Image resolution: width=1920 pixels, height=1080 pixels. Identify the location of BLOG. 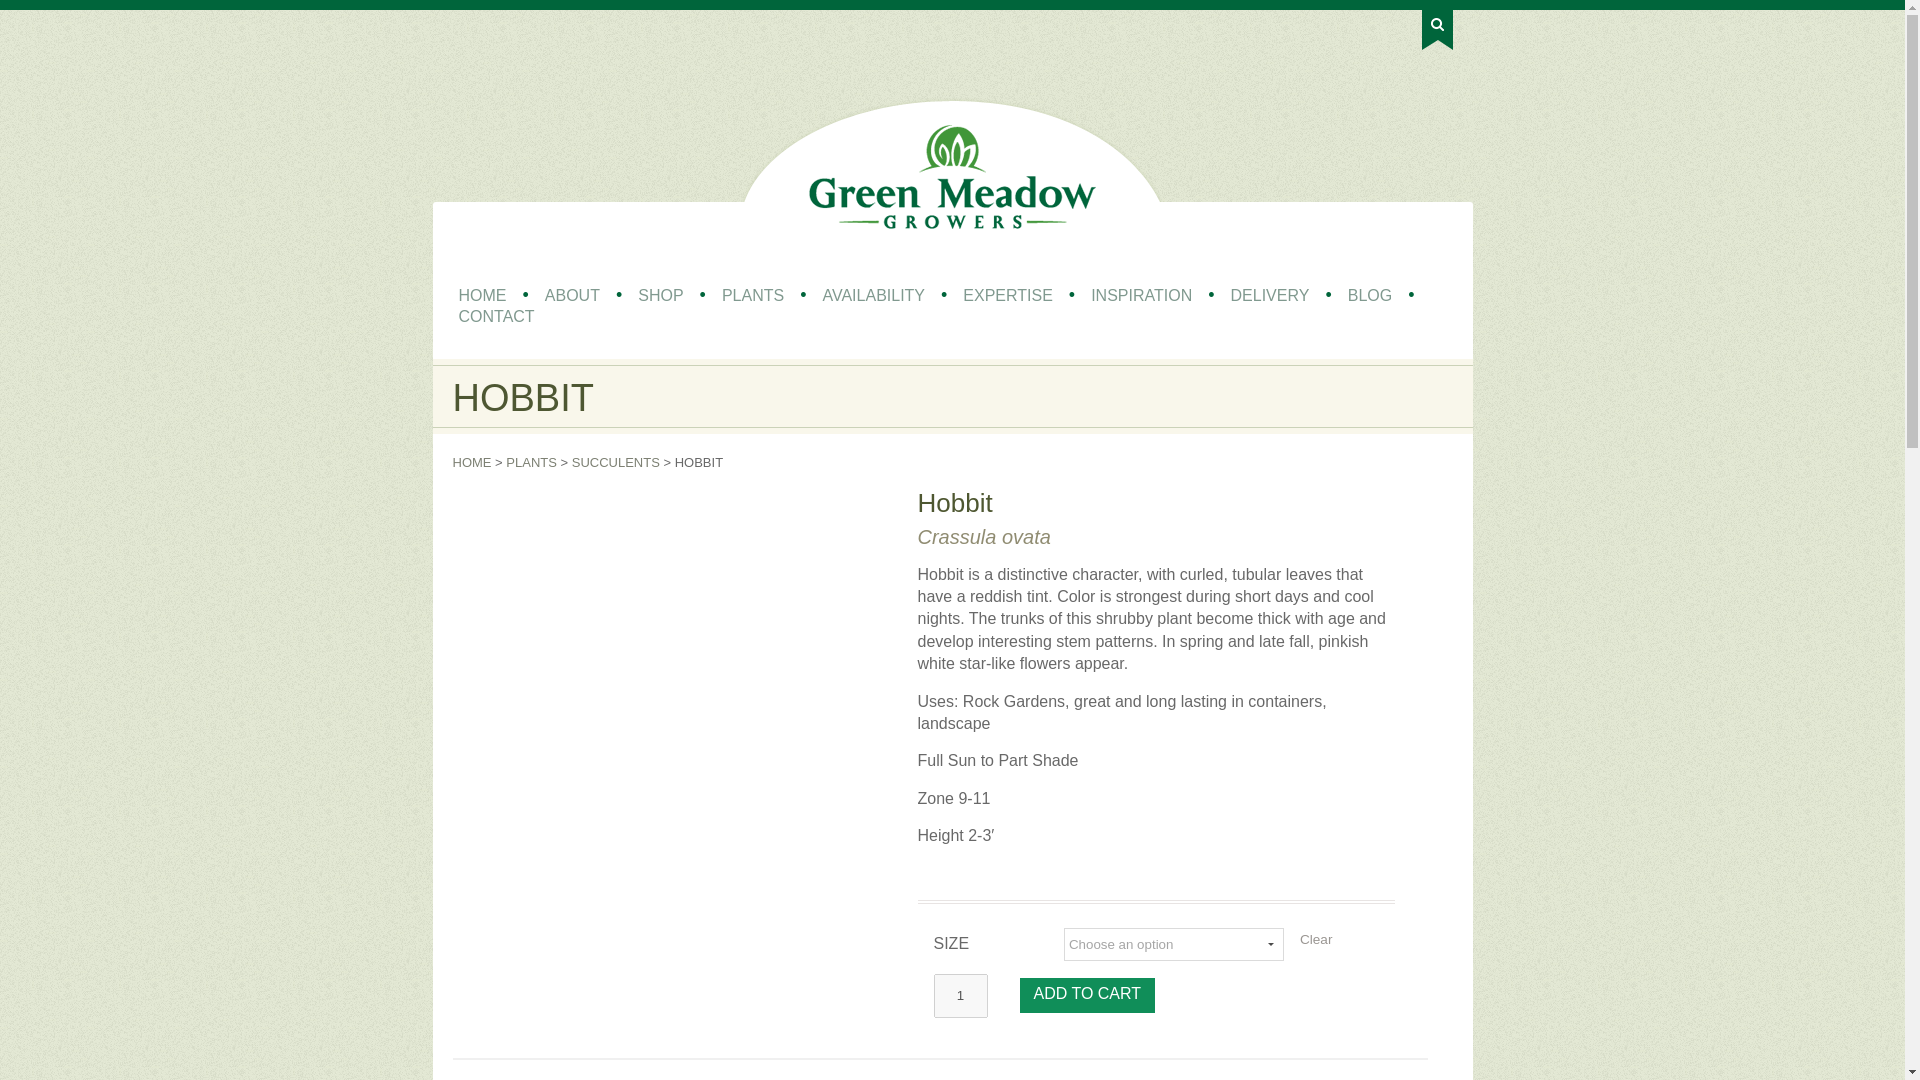
(1370, 295).